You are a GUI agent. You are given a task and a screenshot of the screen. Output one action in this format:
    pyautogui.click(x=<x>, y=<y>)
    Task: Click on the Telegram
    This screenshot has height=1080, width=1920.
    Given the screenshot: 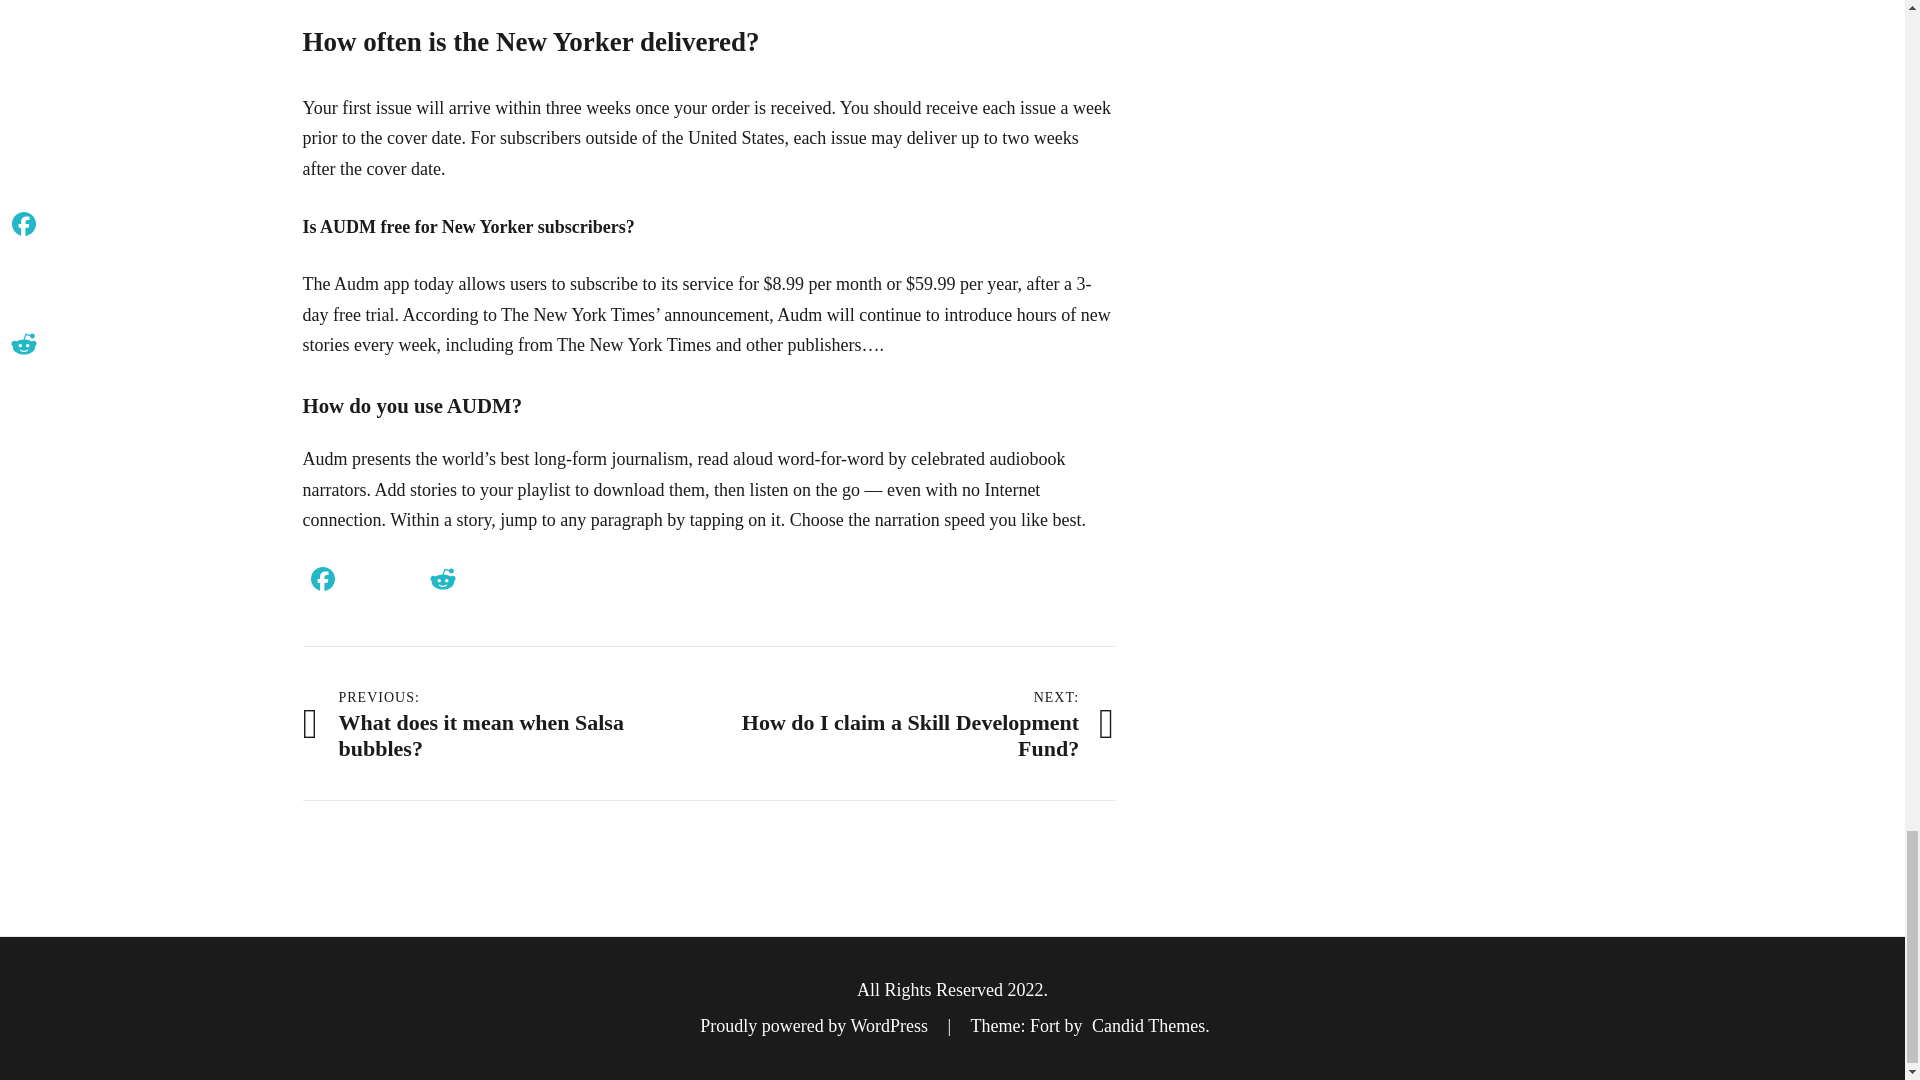 What is the action you would take?
    pyautogui.click(x=561, y=581)
    